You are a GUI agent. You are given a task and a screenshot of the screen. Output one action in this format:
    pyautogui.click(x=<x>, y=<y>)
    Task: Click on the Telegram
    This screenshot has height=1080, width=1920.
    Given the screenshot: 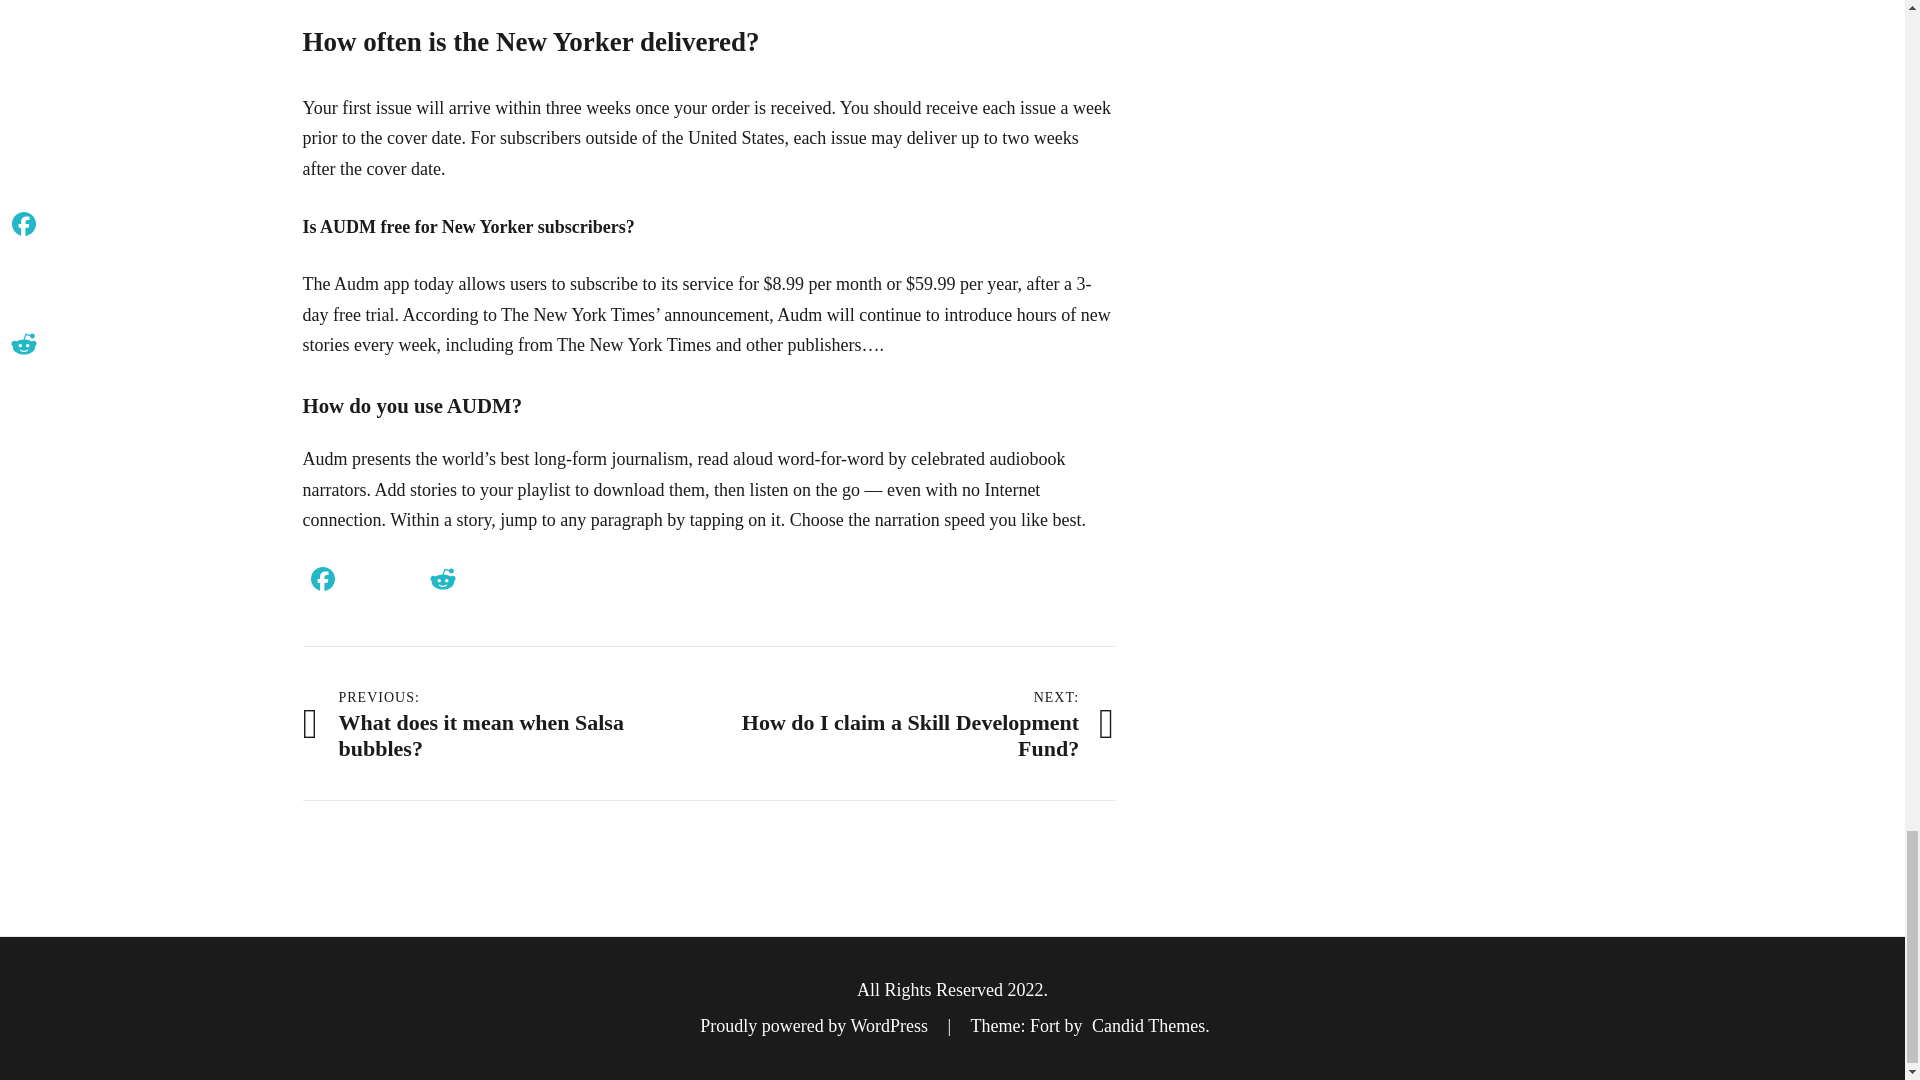 What is the action you would take?
    pyautogui.click(x=561, y=581)
    